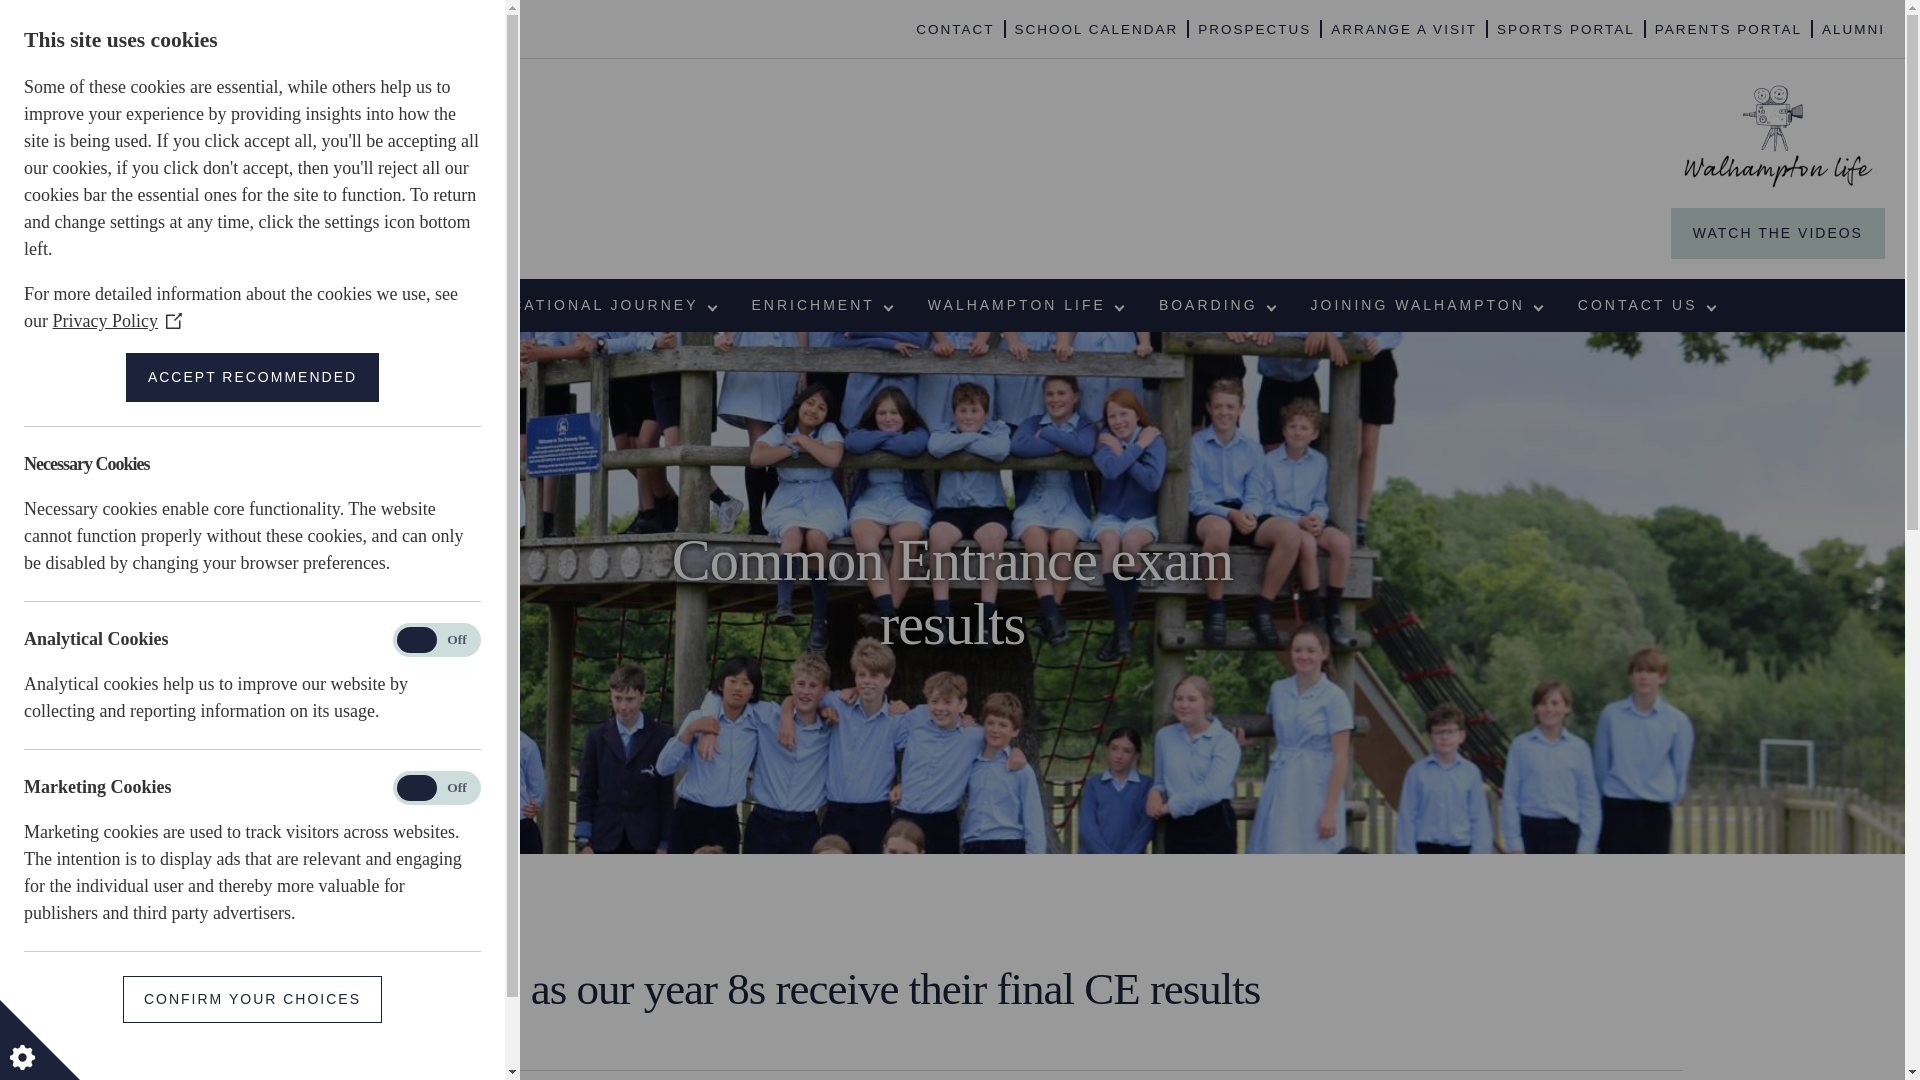 The height and width of the screenshot is (1080, 1920). I want to click on Arrange A Visit, so click(1403, 30).